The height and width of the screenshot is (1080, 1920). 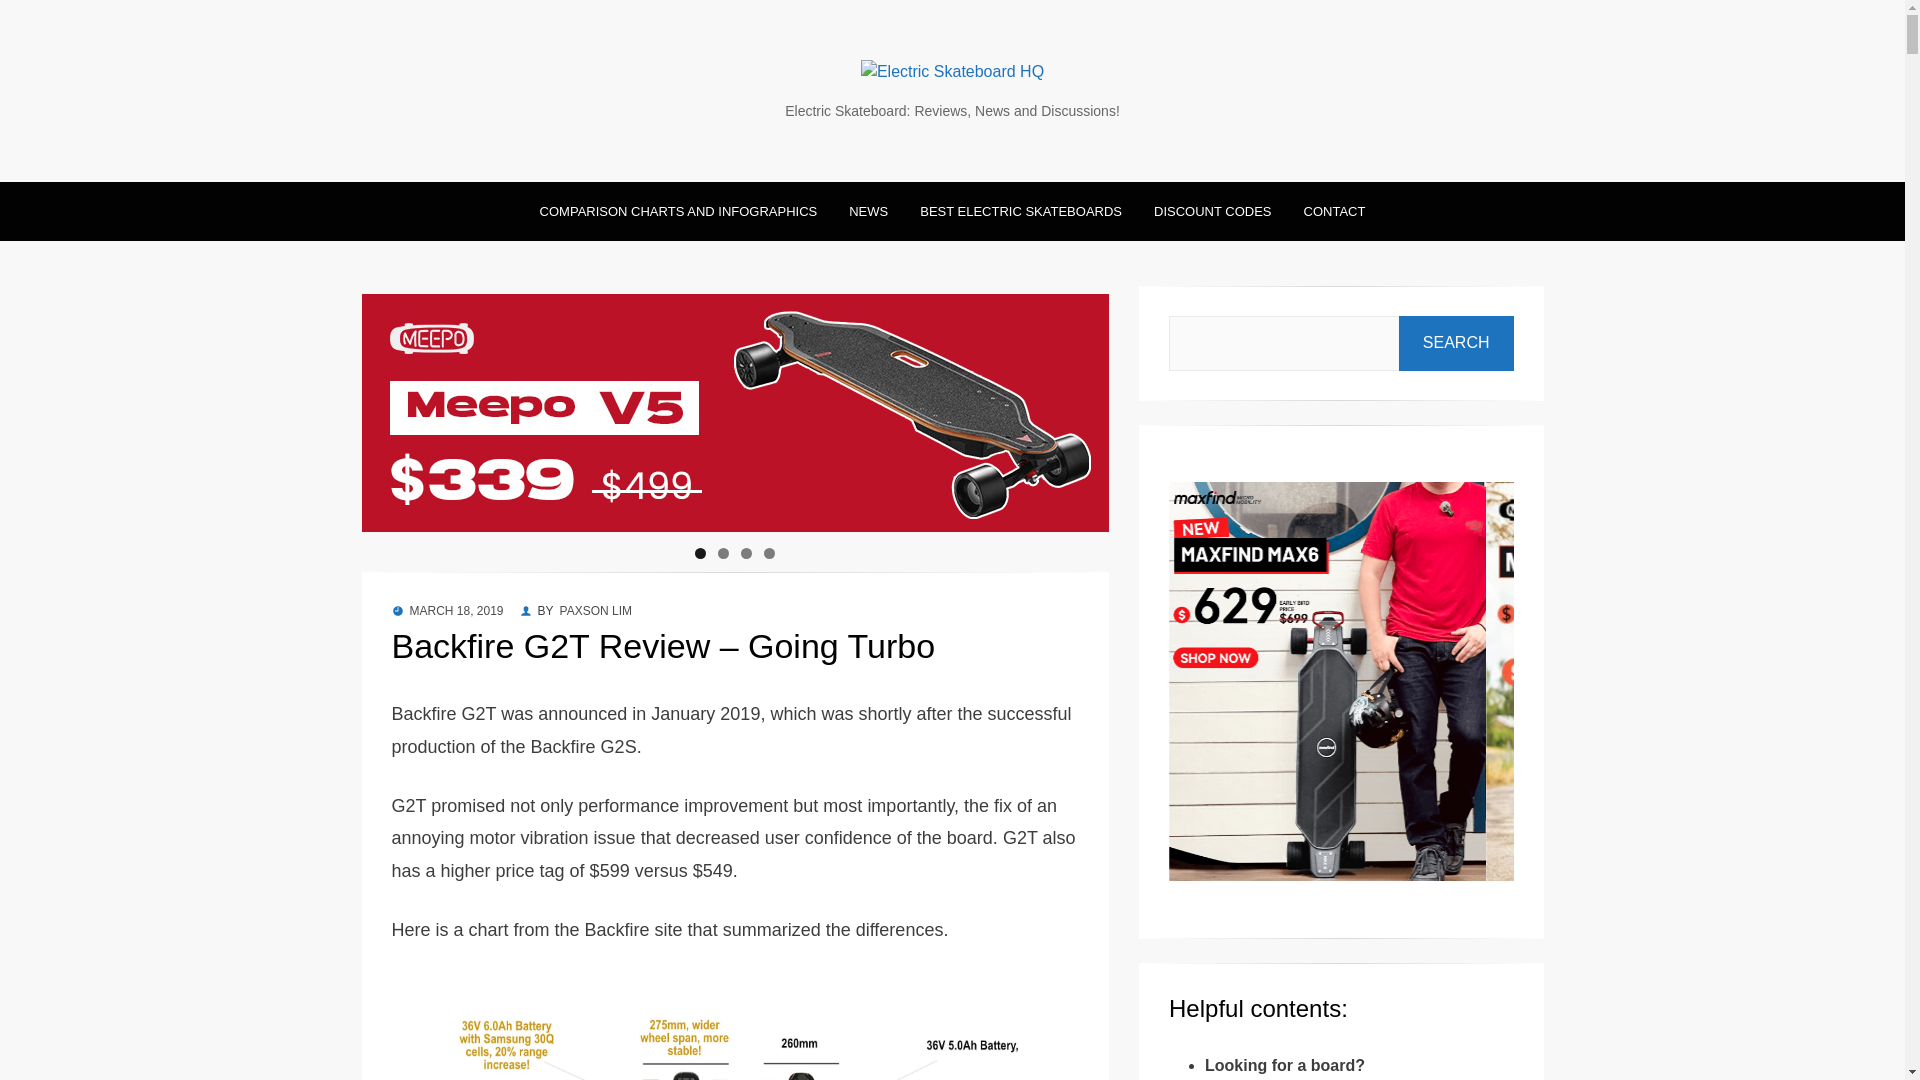 What do you see at coordinates (1196, 210) in the screenshot?
I see `DISCOUNT CODES` at bounding box center [1196, 210].